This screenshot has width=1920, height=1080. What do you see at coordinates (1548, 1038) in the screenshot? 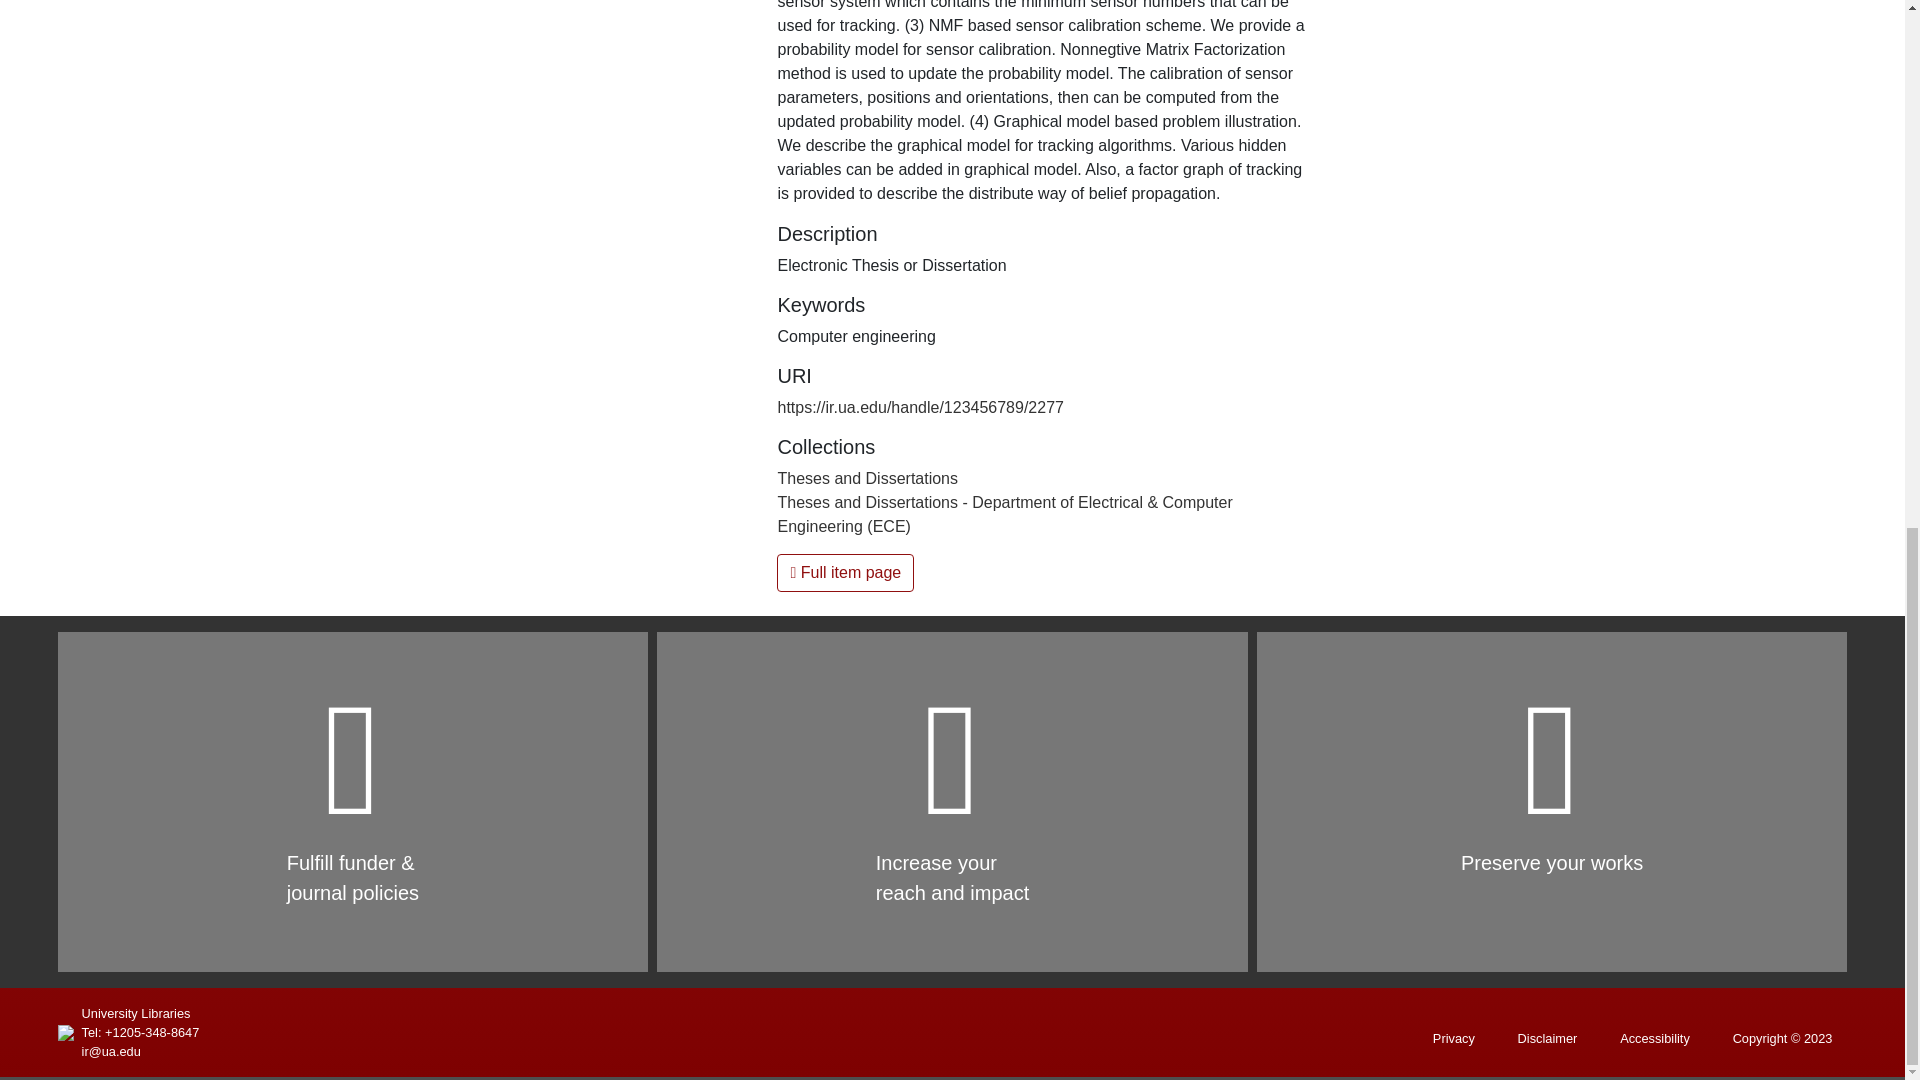
I see `Disclaimer` at bounding box center [1548, 1038].